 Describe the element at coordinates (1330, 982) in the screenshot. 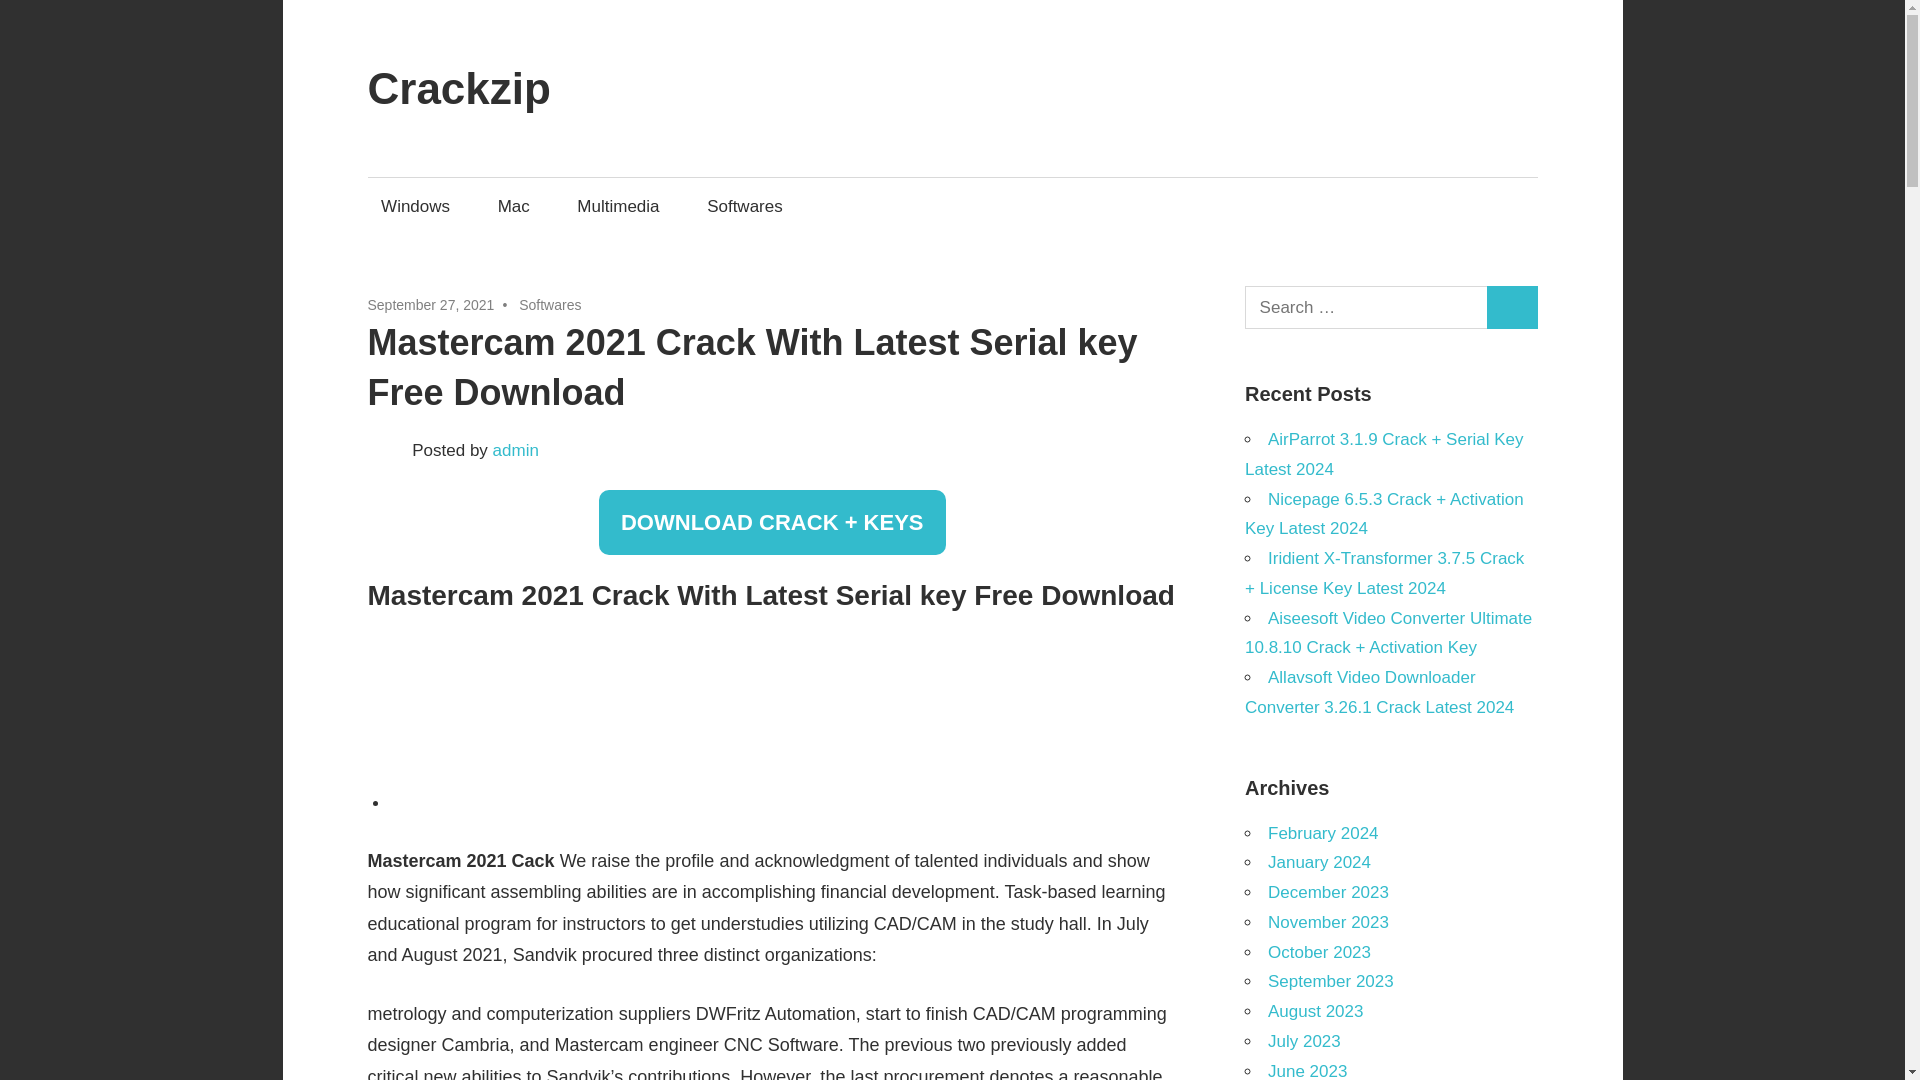

I see `September 2023` at that location.